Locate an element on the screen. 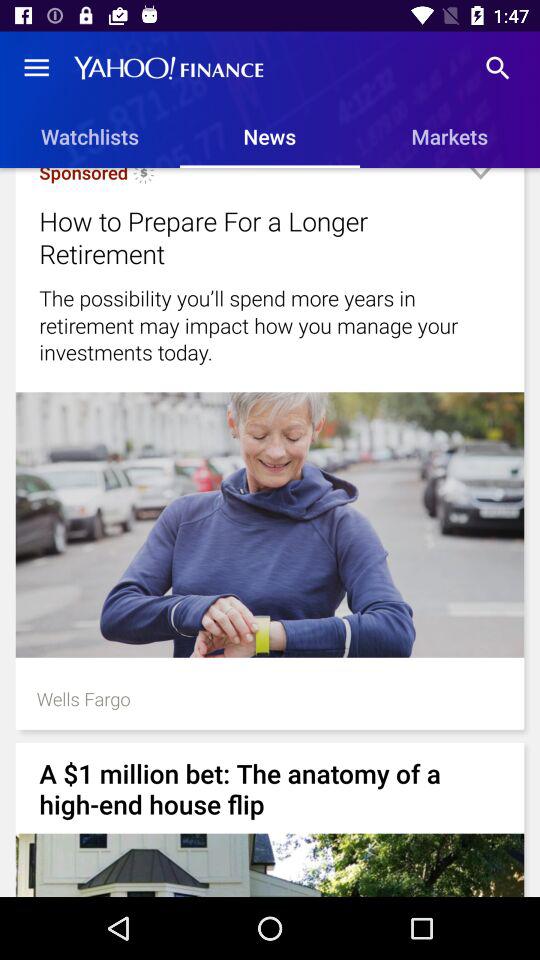  turn on item below the how to prepare icon is located at coordinates (270, 325).